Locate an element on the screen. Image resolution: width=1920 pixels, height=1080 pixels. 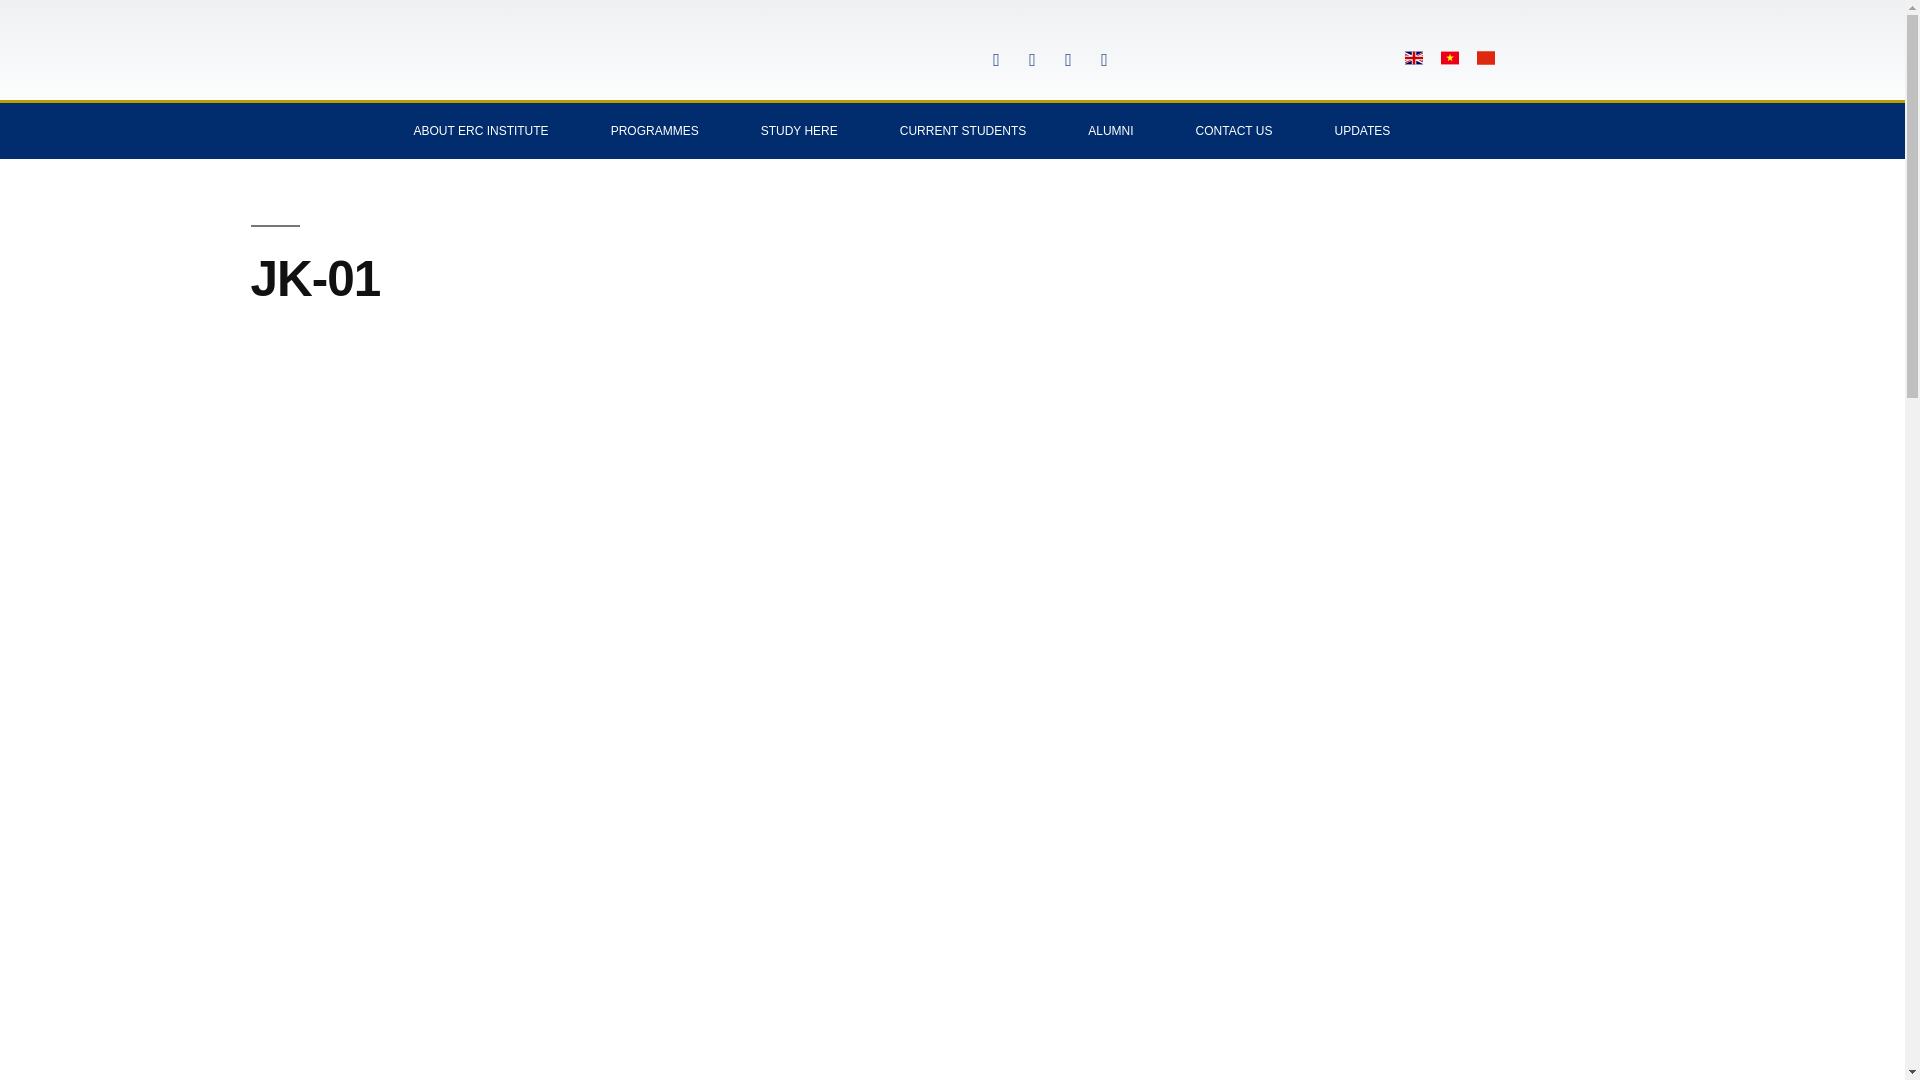
ALUMNI is located at coordinates (1110, 130).